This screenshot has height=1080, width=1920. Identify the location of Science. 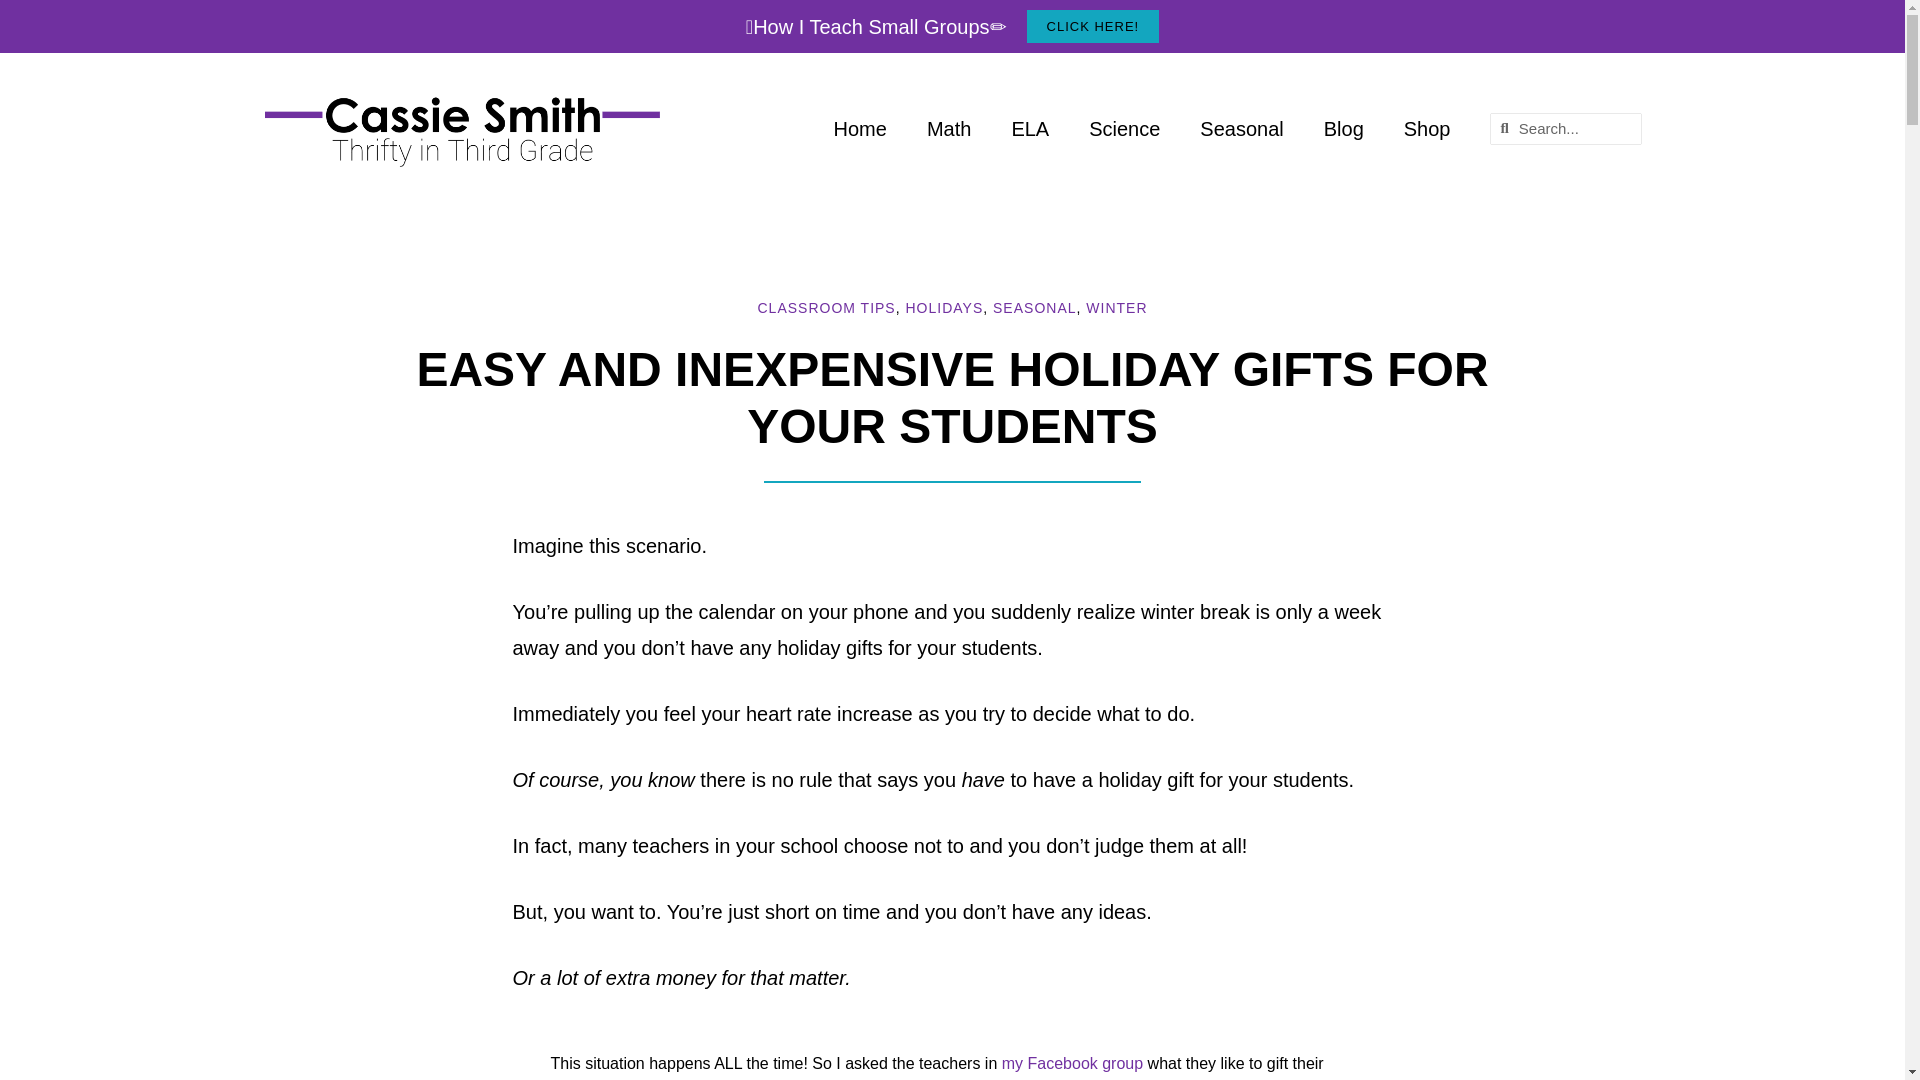
(1124, 128).